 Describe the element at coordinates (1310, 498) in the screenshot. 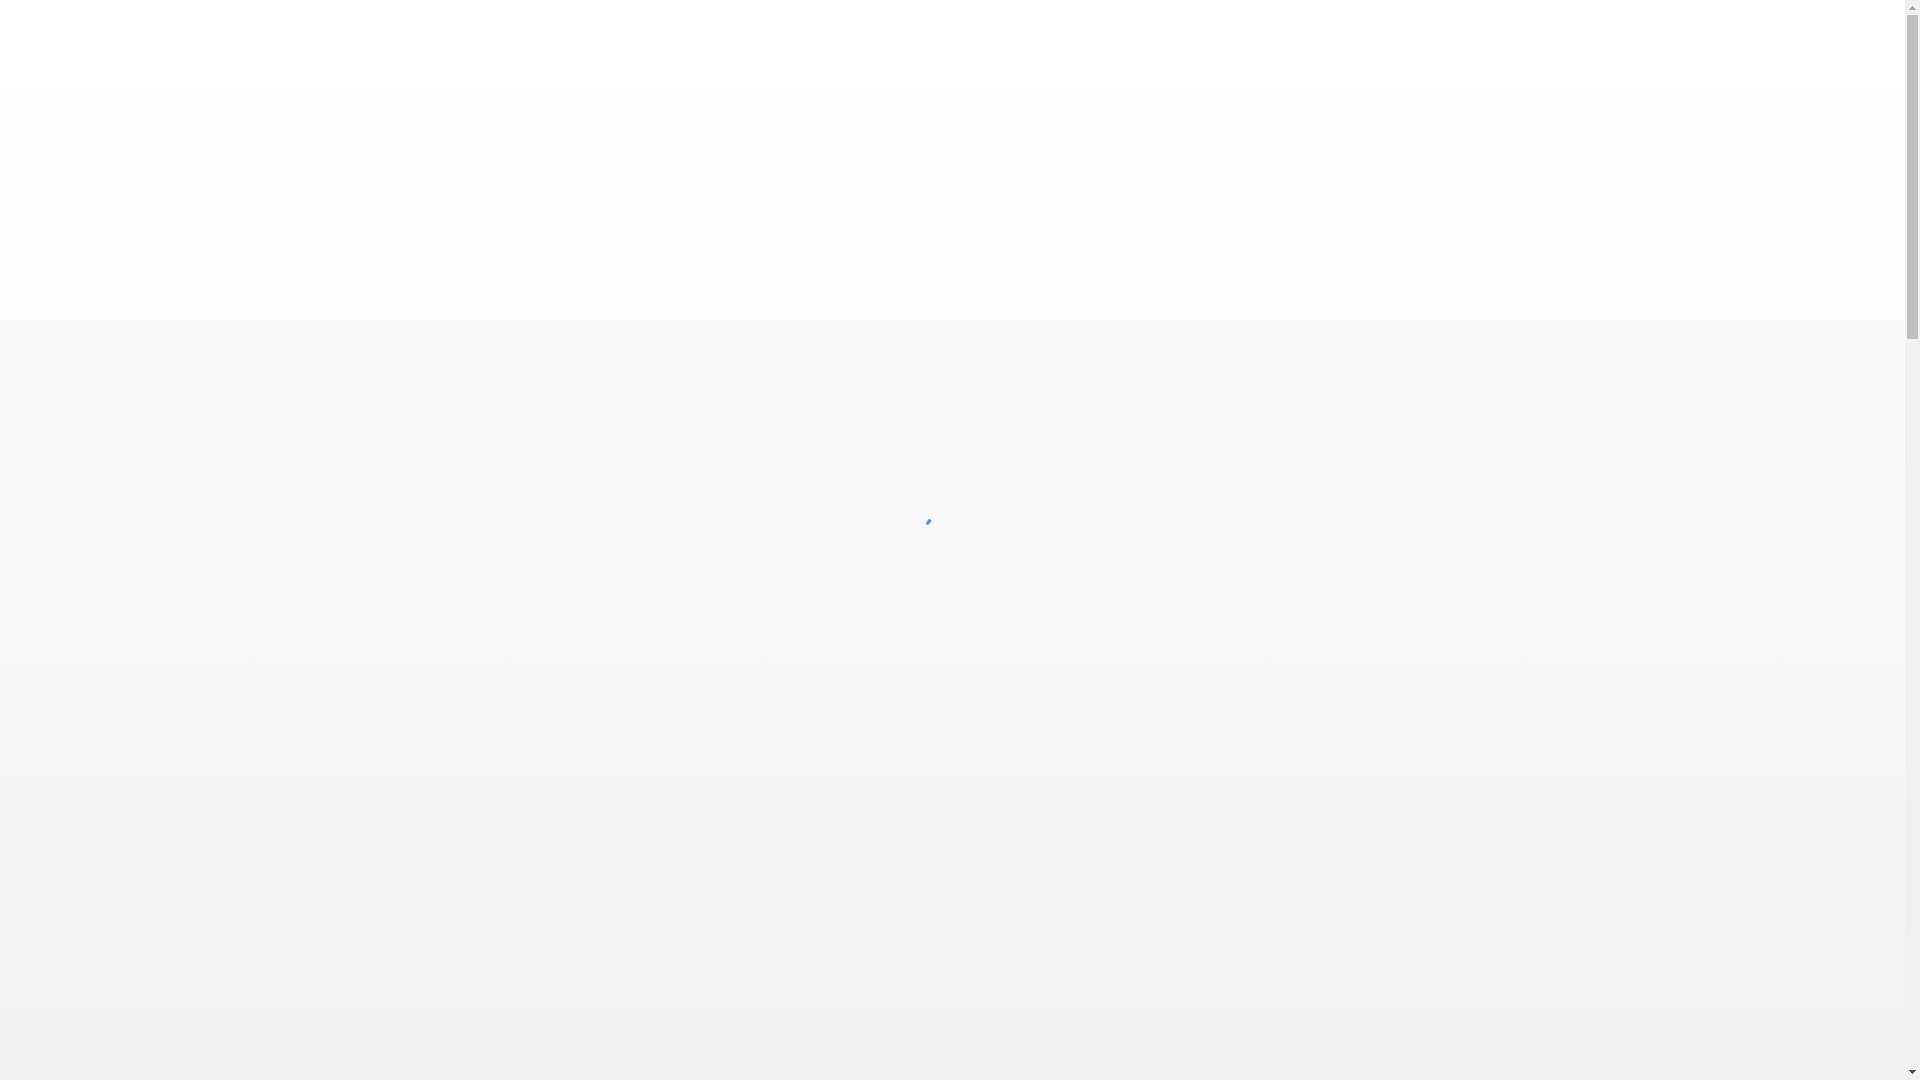

I see `Communicatiemanager` at that location.